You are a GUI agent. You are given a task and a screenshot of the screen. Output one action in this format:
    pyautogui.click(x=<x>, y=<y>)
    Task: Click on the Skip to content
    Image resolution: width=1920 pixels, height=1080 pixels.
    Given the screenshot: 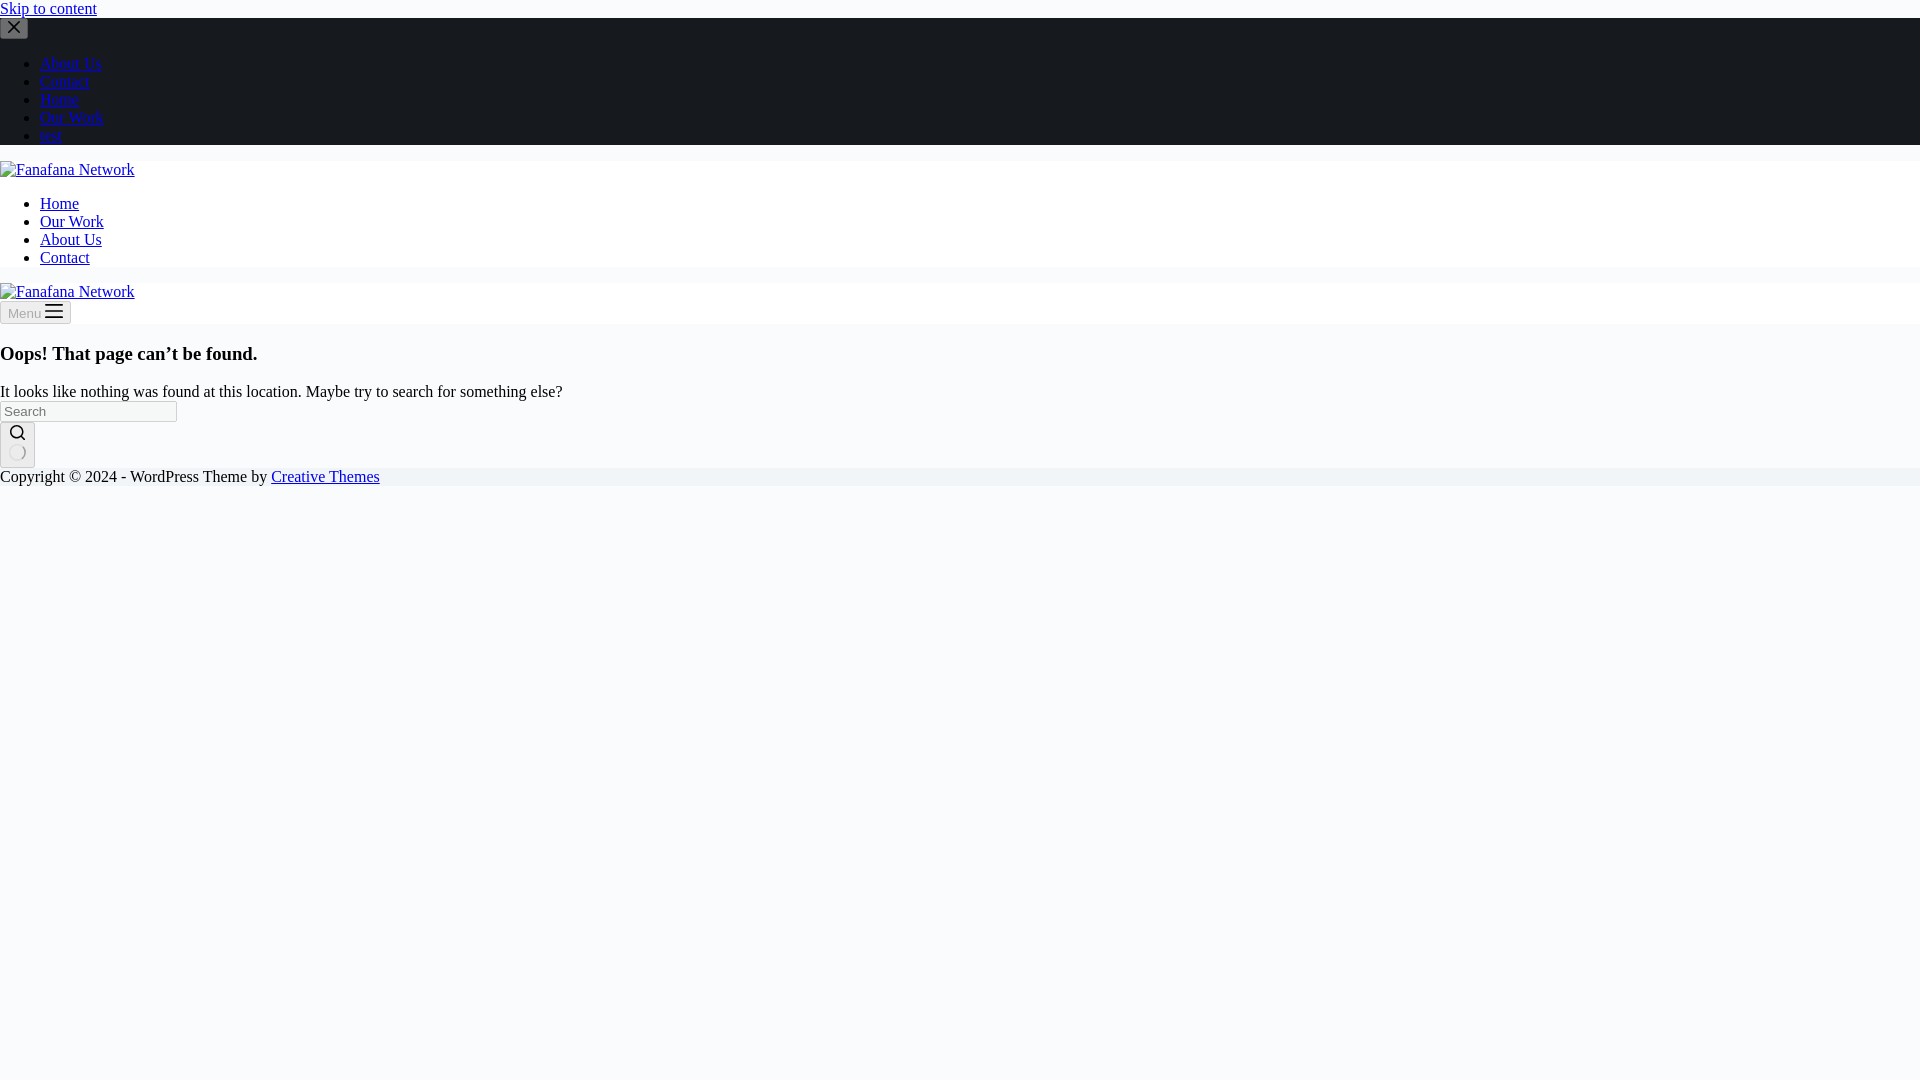 What is the action you would take?
    pyautogui.click(x=48, y=8)
    